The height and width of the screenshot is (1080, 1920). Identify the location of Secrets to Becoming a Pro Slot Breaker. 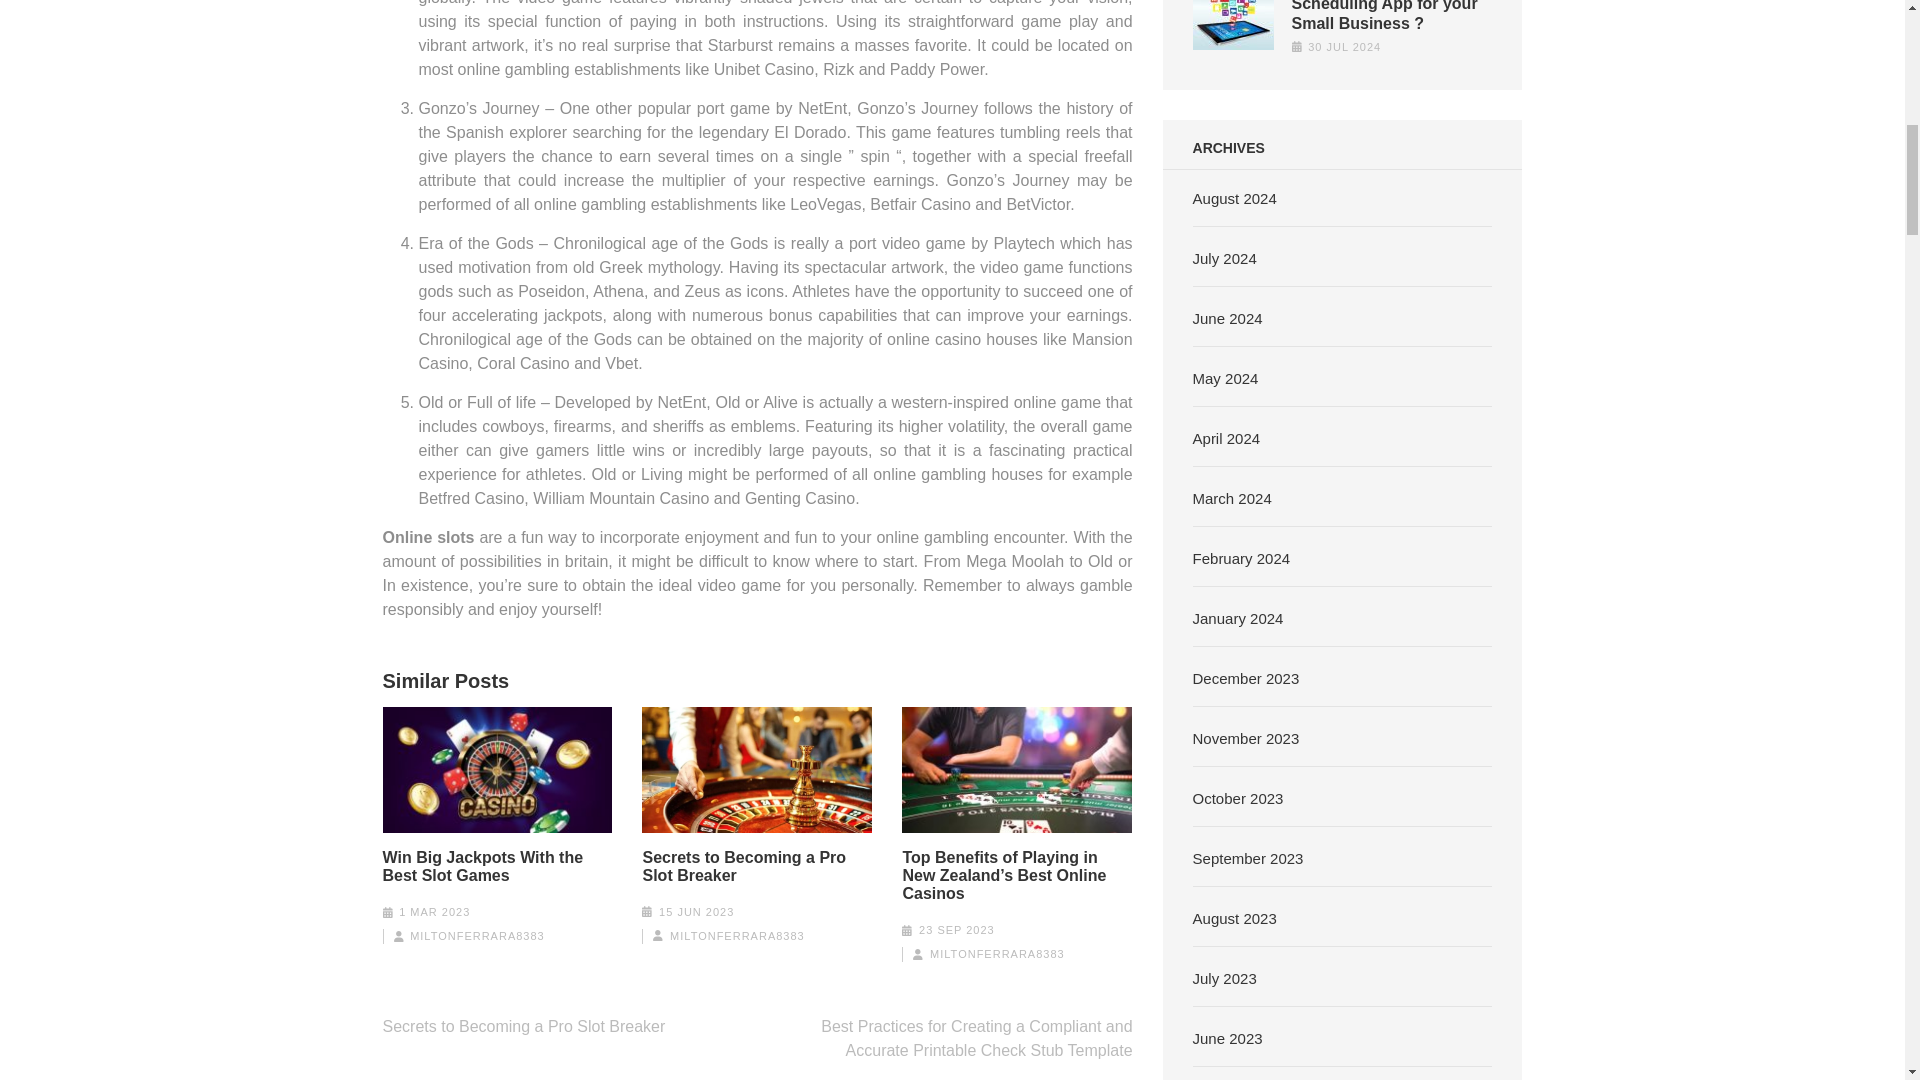
(523, 1026).